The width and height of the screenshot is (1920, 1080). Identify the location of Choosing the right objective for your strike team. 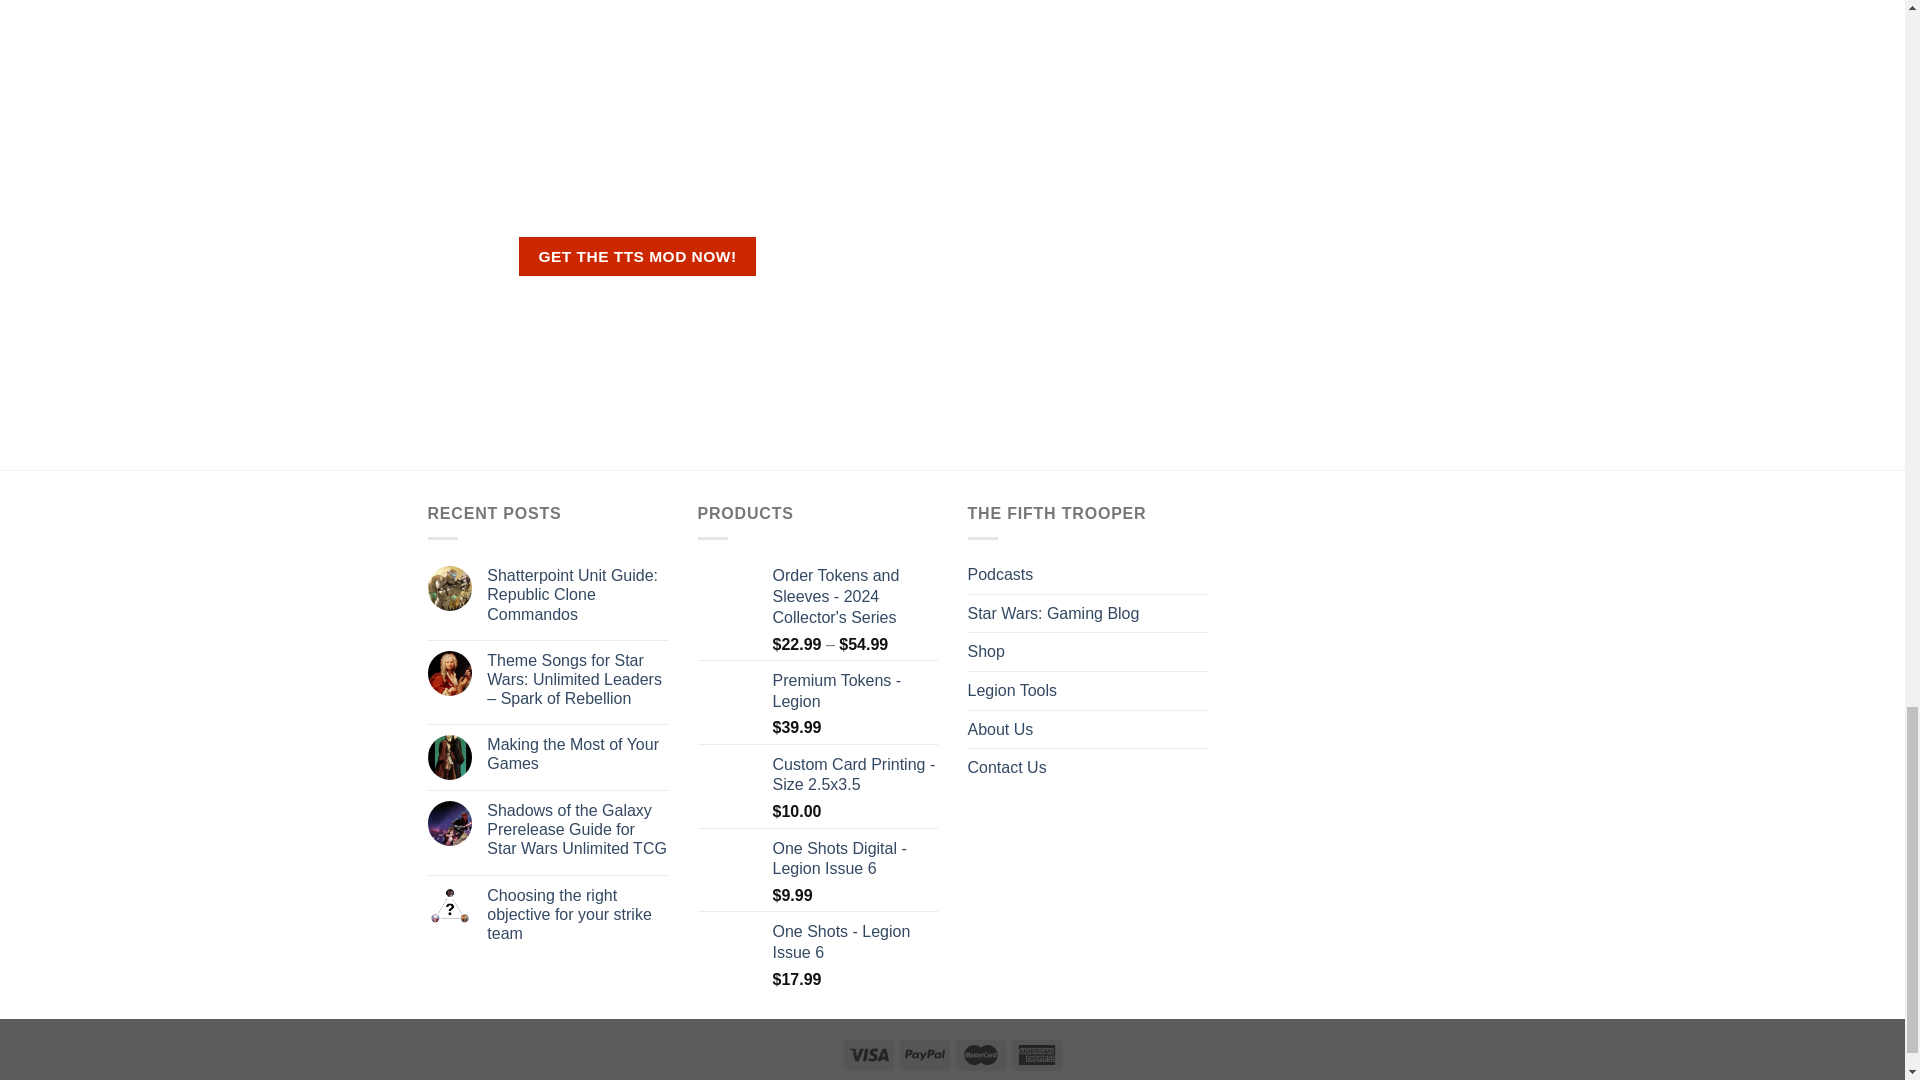
(576, 914).